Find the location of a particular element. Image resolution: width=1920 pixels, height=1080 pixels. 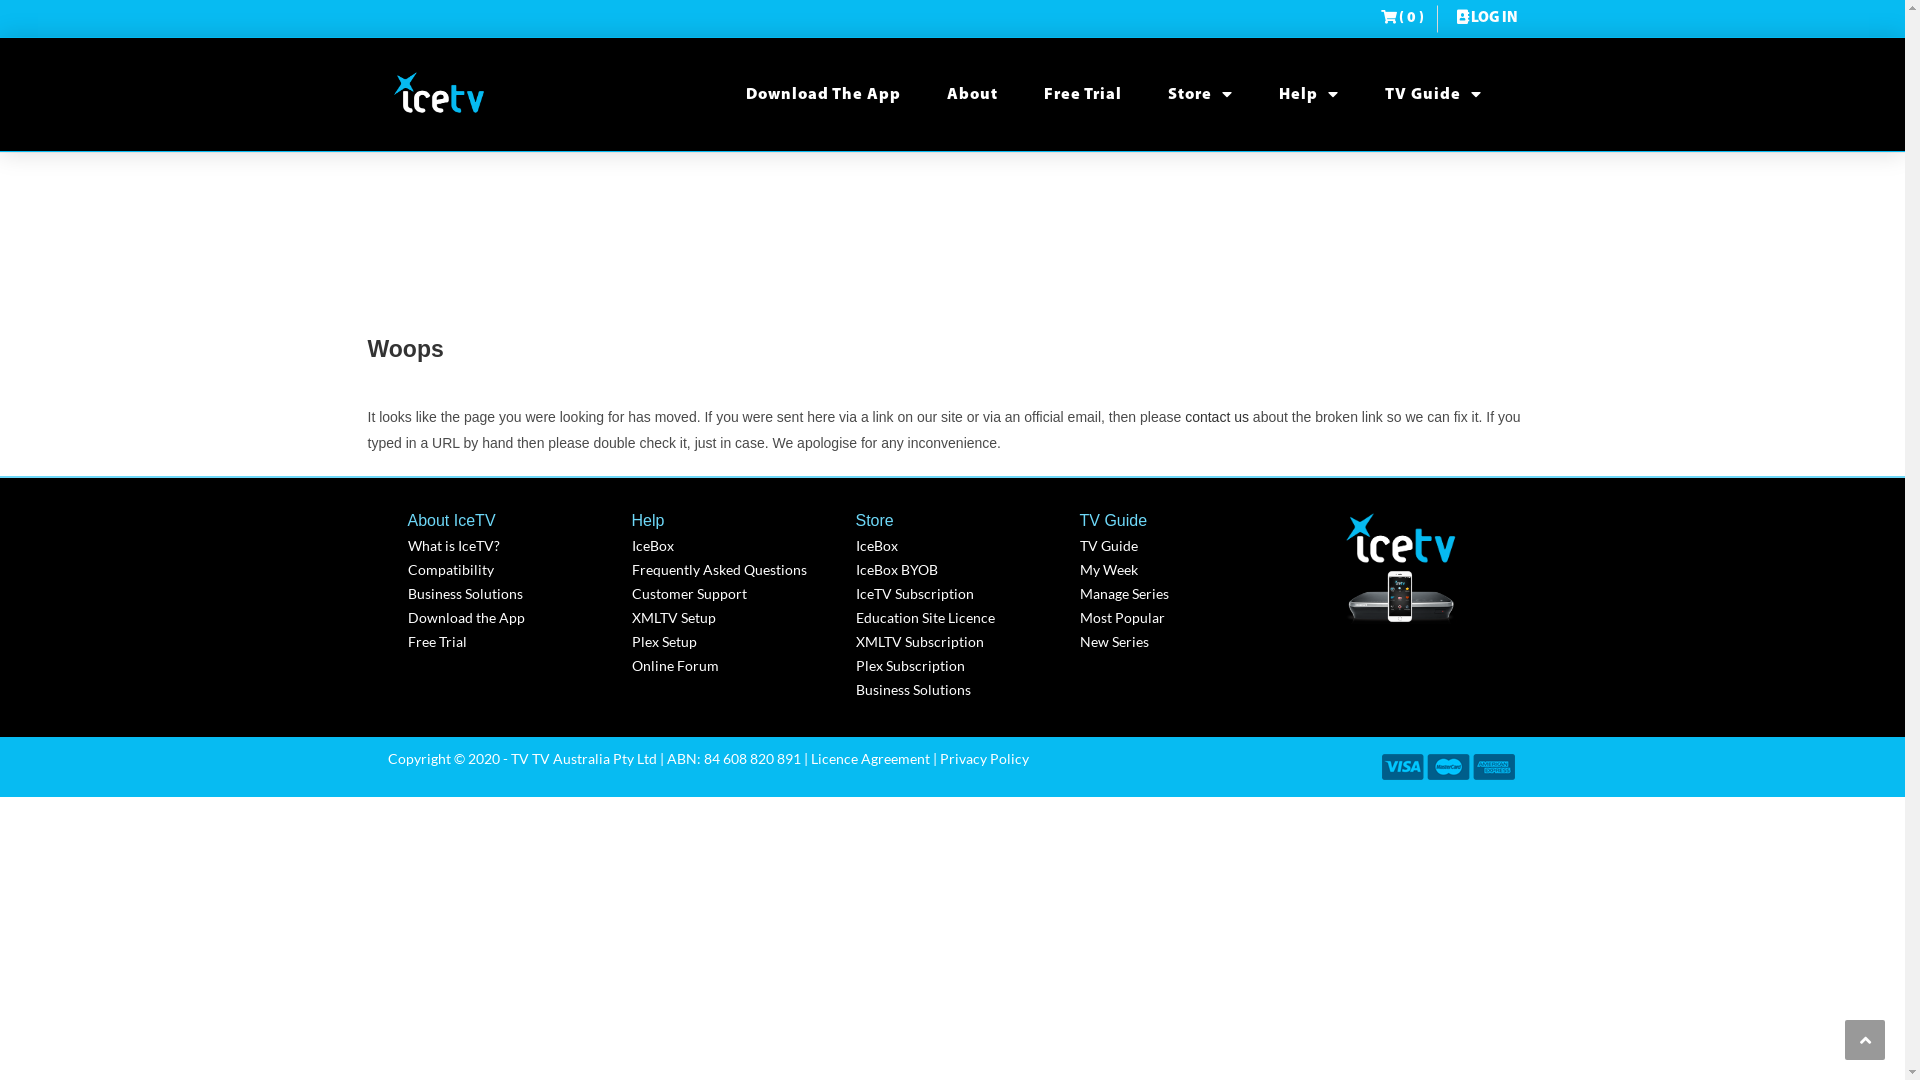

Manage Series is located at coordinates (1182, 594).